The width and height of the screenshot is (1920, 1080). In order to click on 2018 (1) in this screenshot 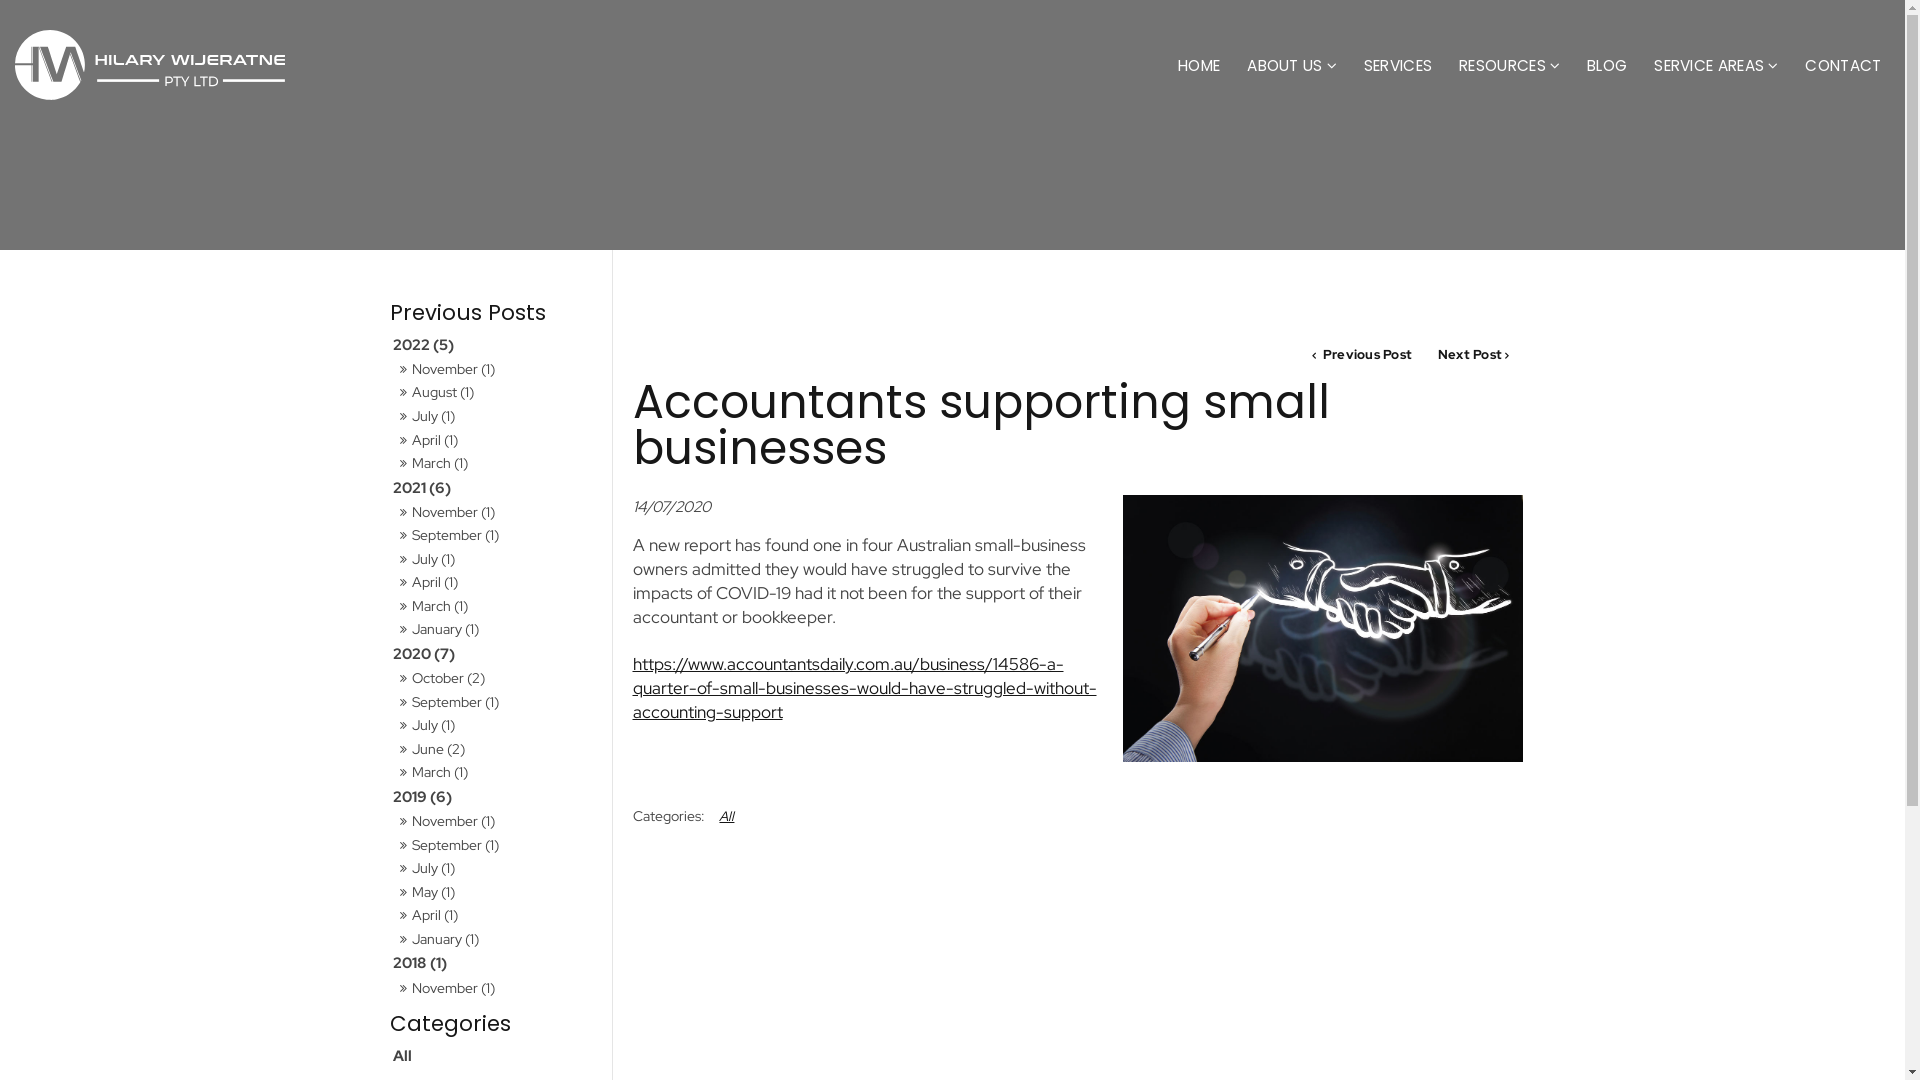, I will do `click(497, 963)`.